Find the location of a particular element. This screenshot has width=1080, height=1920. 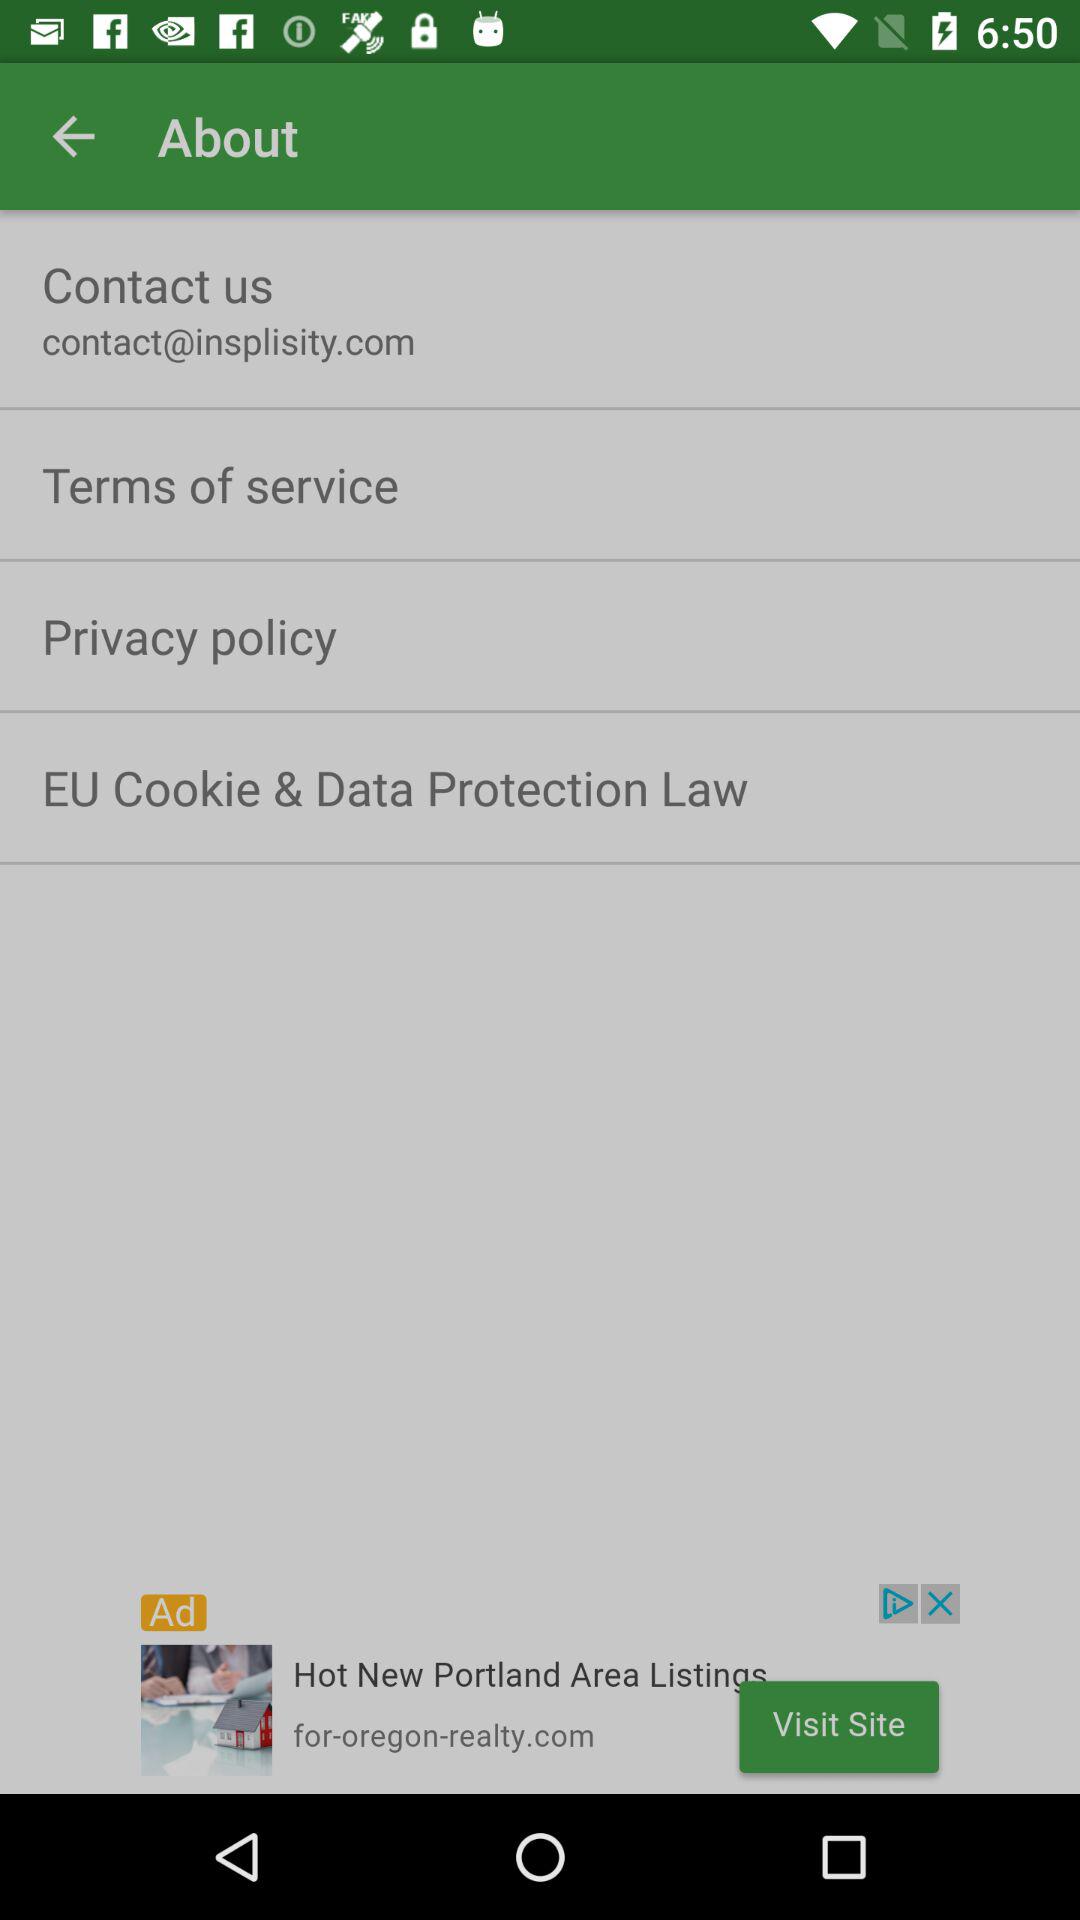

advertisements to watch is located at coordinates (540, 1689).